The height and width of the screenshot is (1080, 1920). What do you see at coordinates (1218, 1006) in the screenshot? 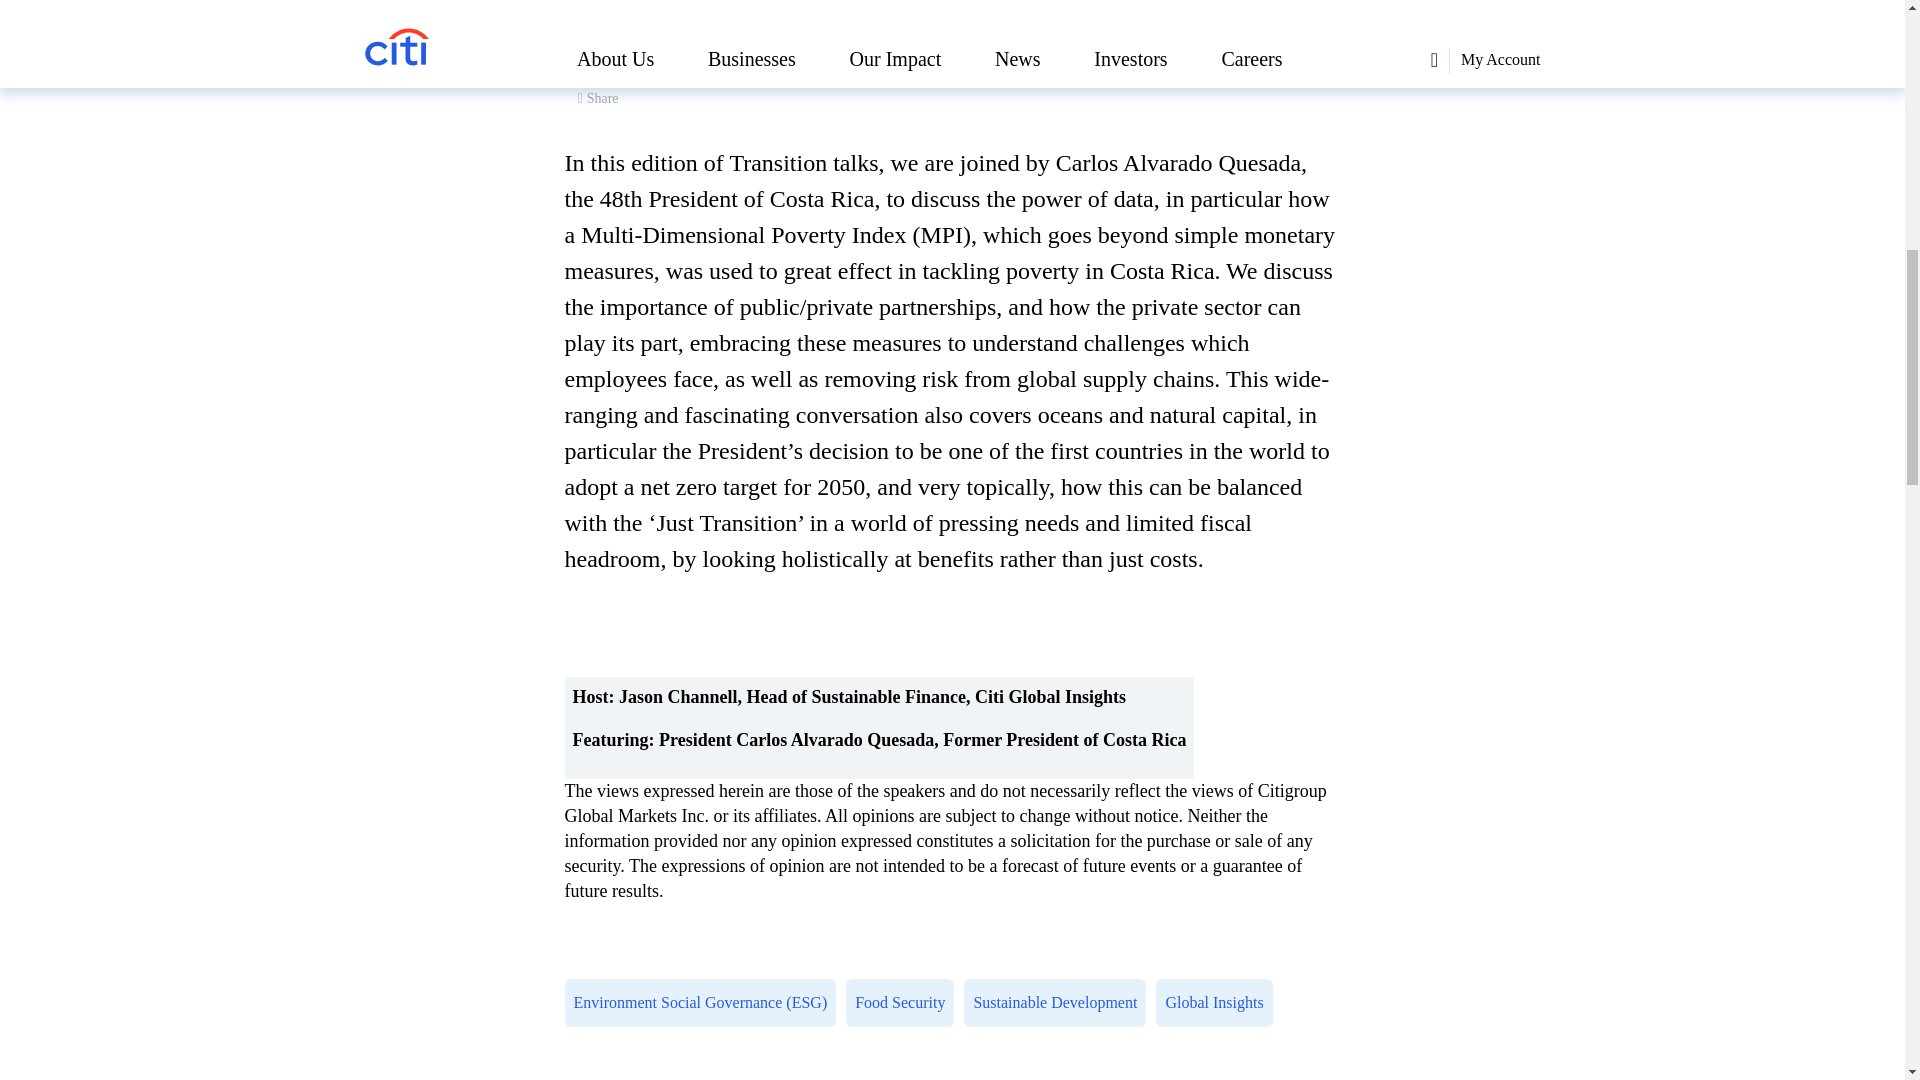
I see `Global Insights` at bounding box center [1218, 1006].